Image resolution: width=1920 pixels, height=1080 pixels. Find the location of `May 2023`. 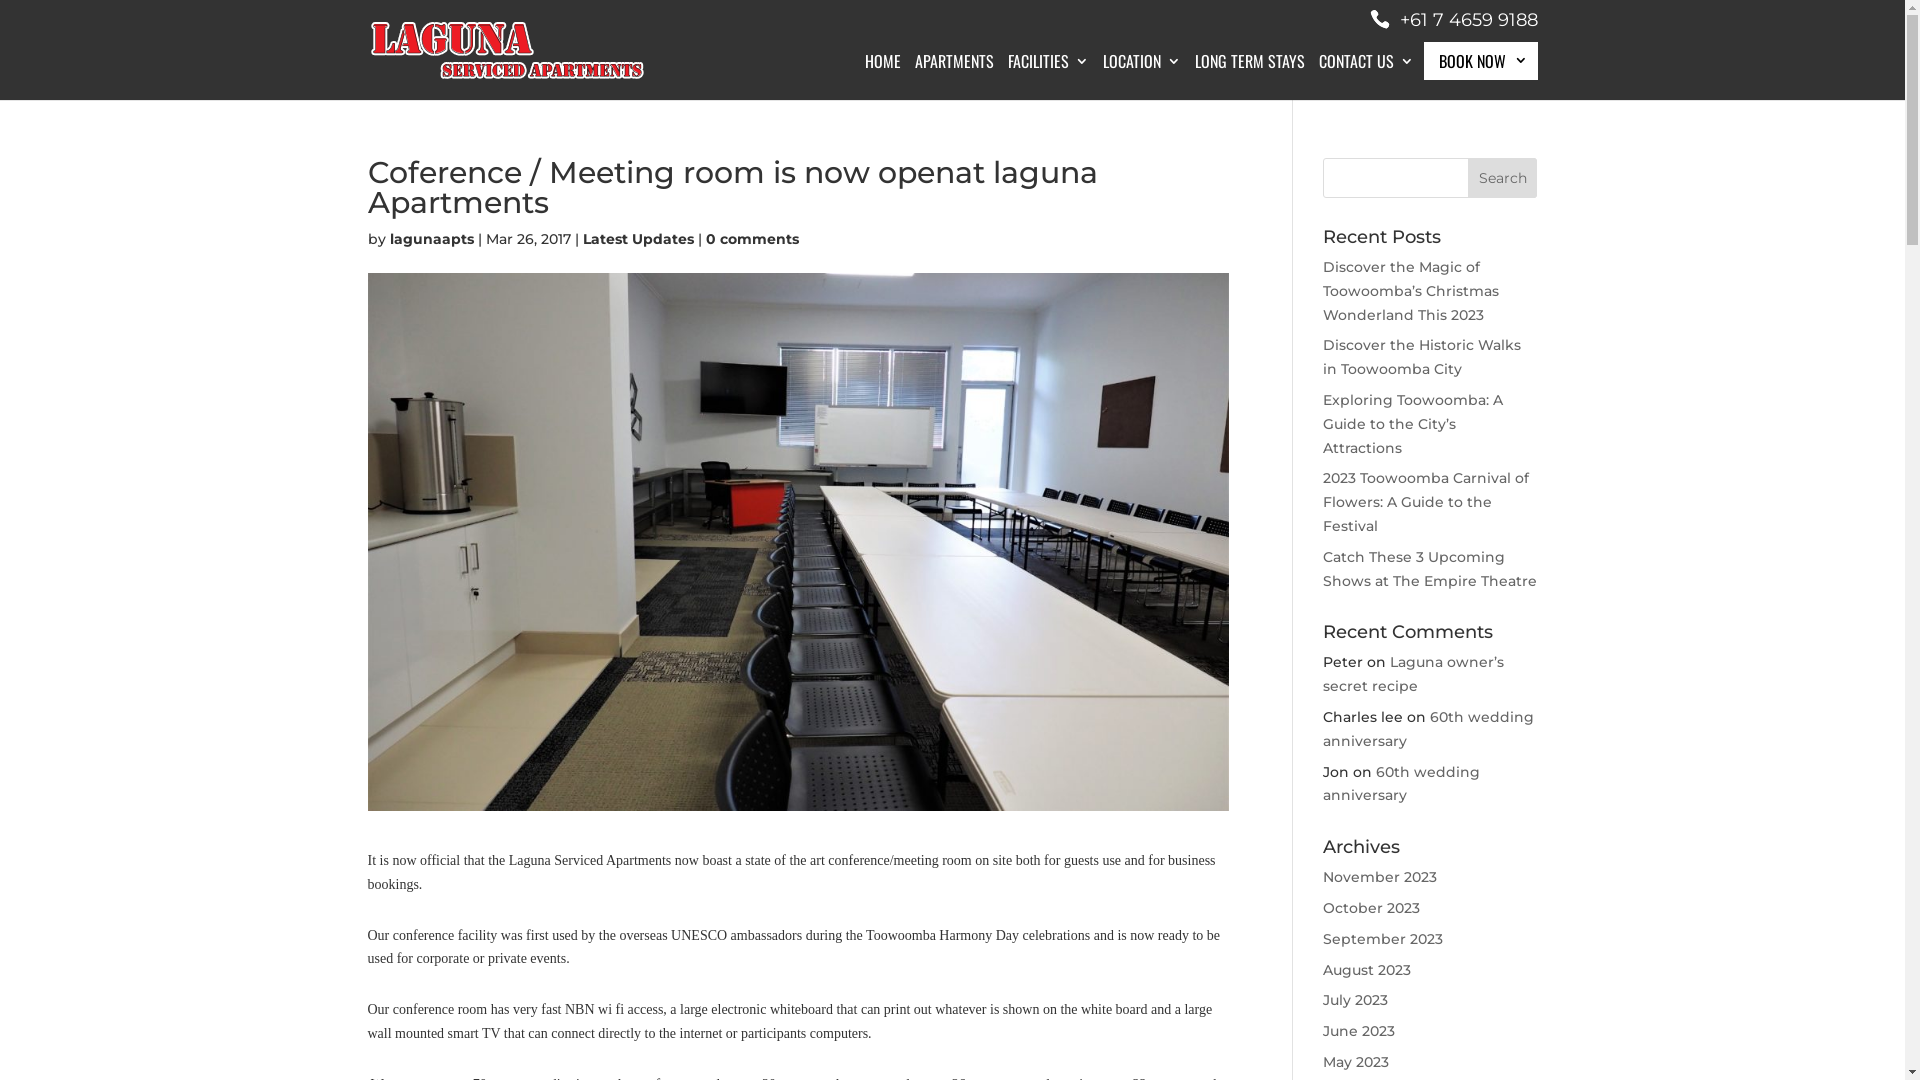

May 2023 is located at coordinates (1356, 1062).